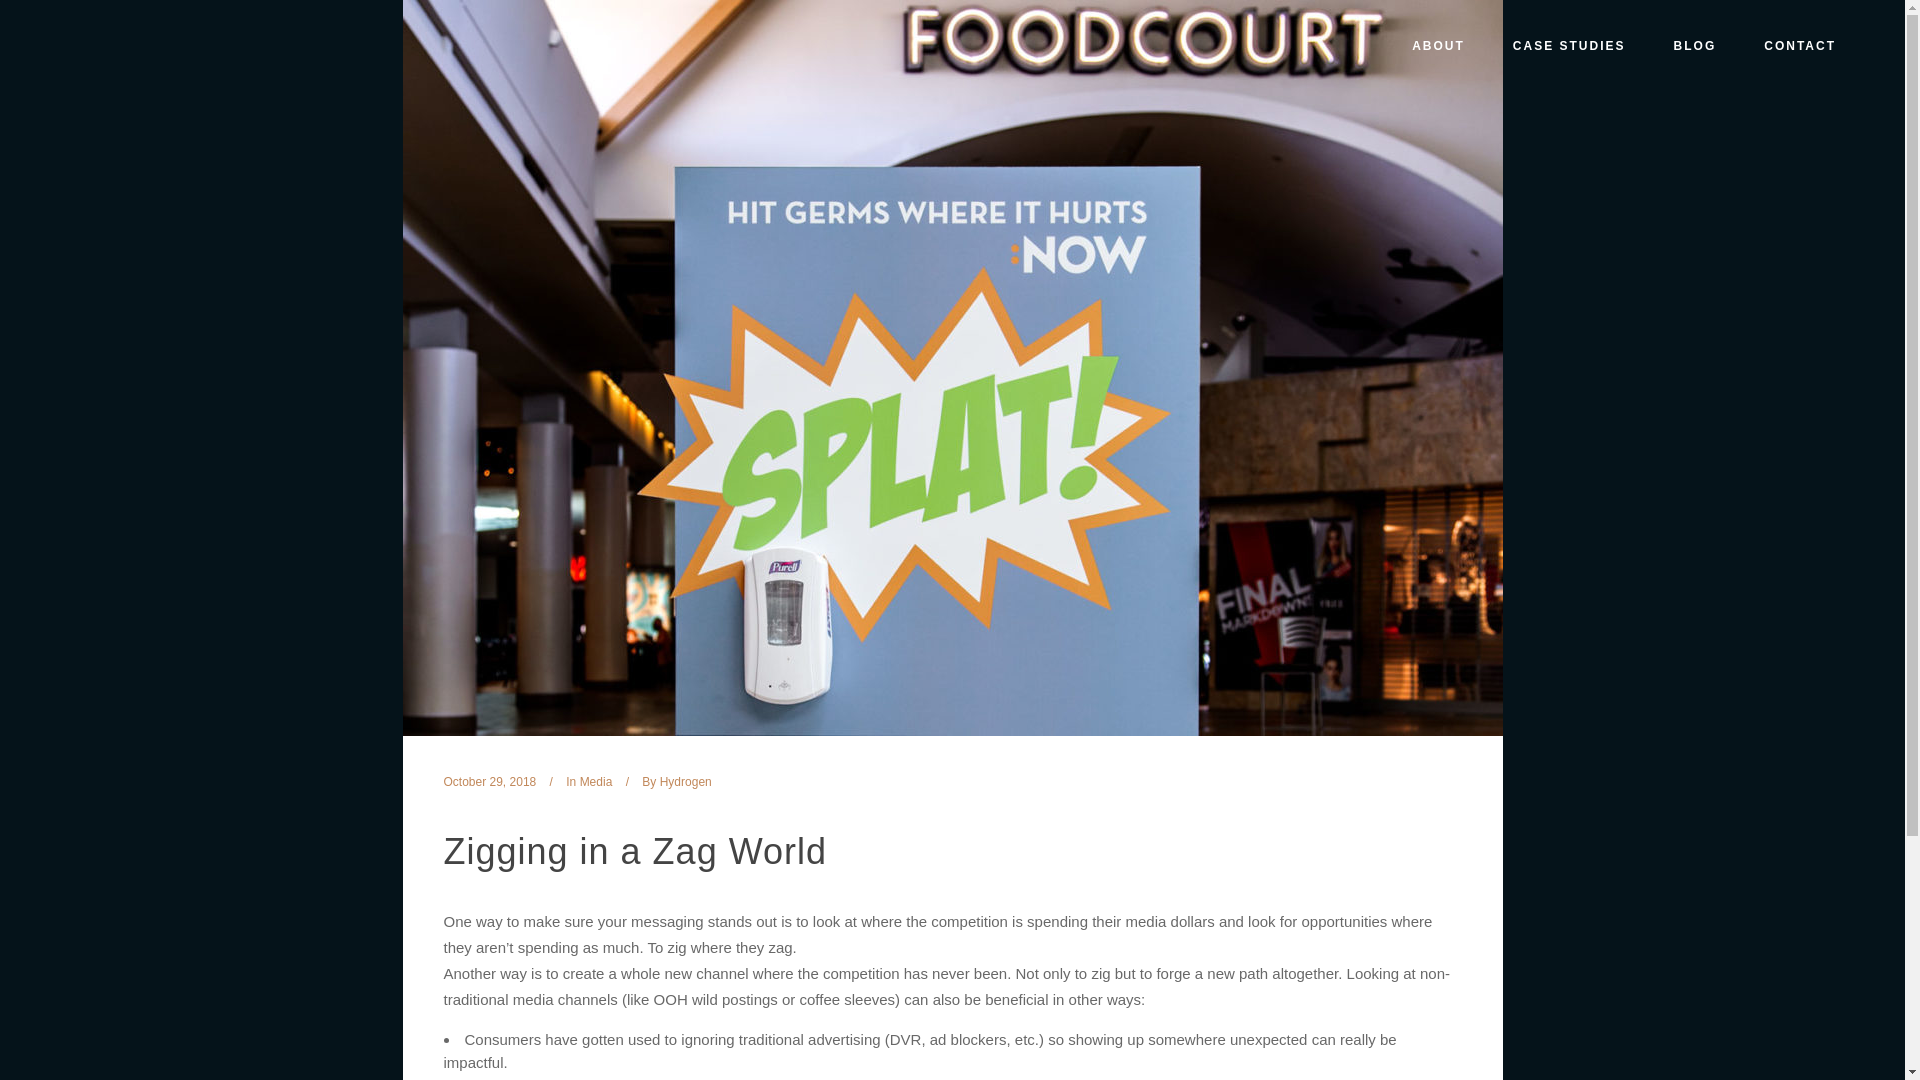 The height and width of the screenshot is (1080, 1920). I want to click on Hydrogen, so click(686, 782).